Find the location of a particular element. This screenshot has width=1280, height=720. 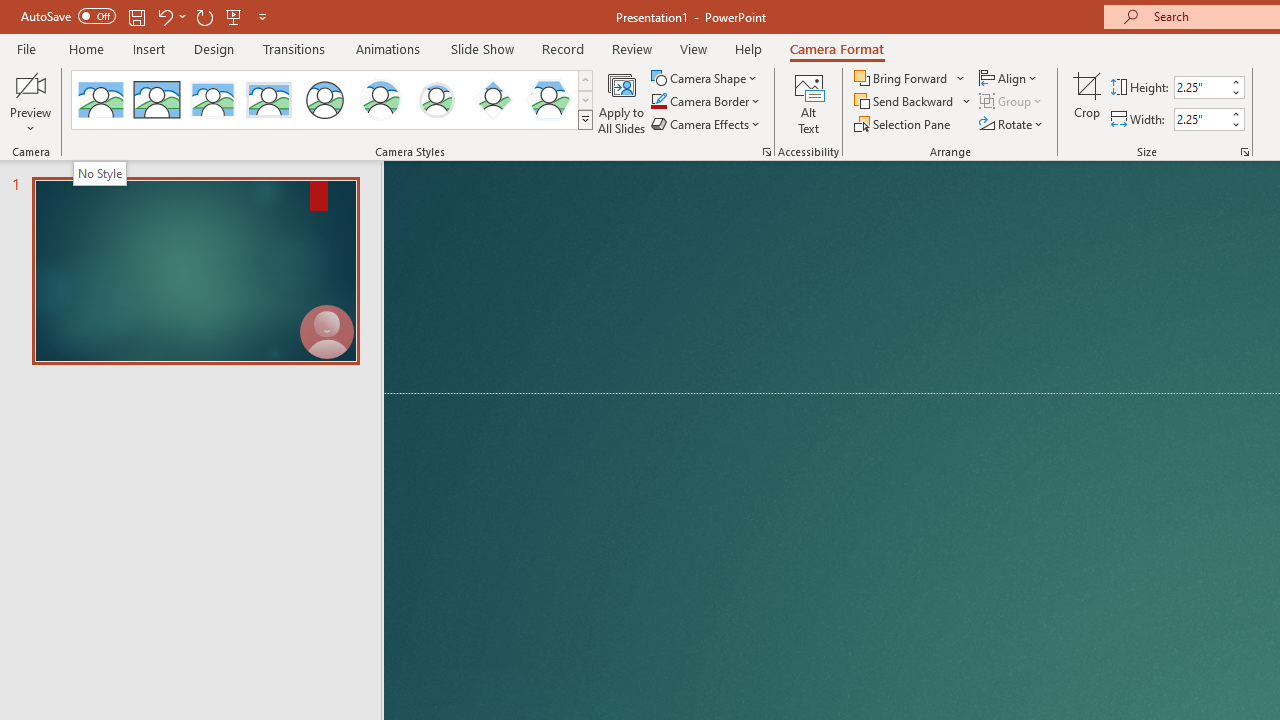

Center Shadow Rectangle is located at coordinates (212, 100).